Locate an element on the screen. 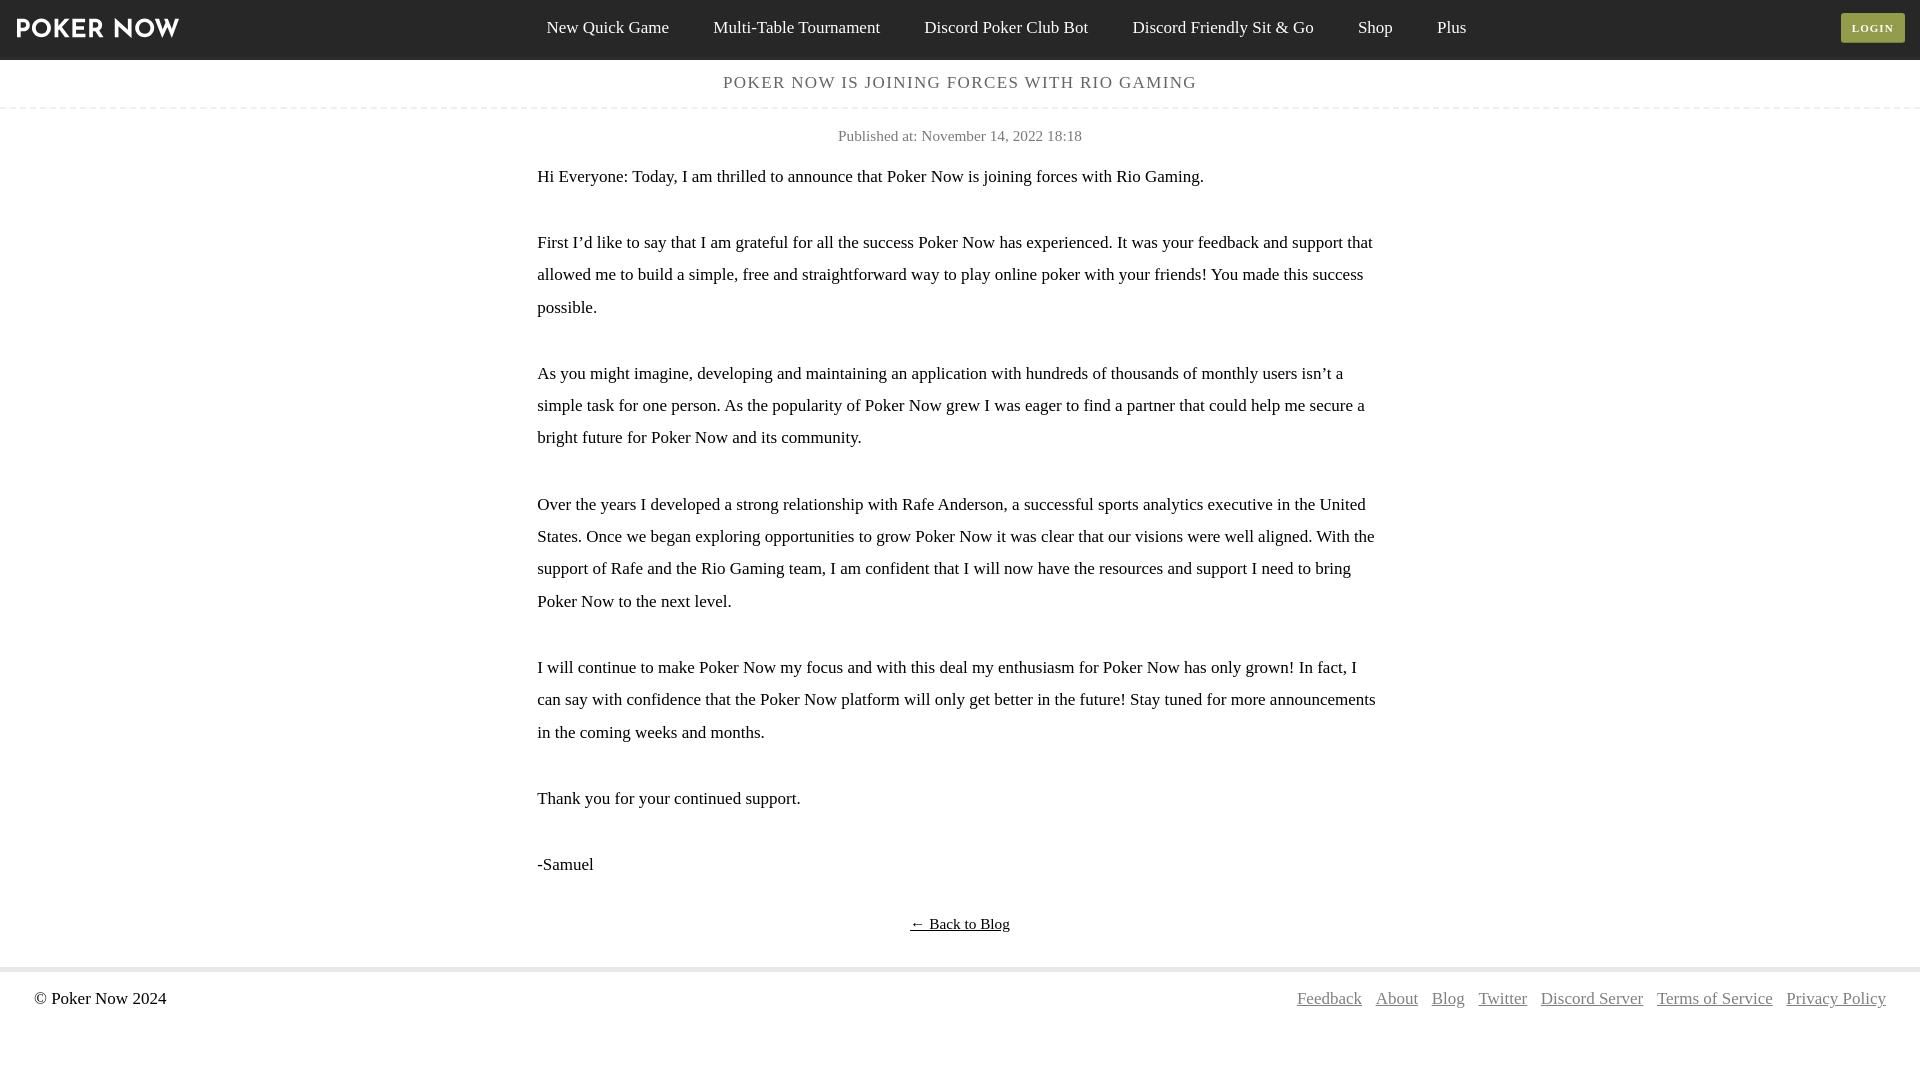  Multi-Table Tournament is located at coordinates (797, 28).